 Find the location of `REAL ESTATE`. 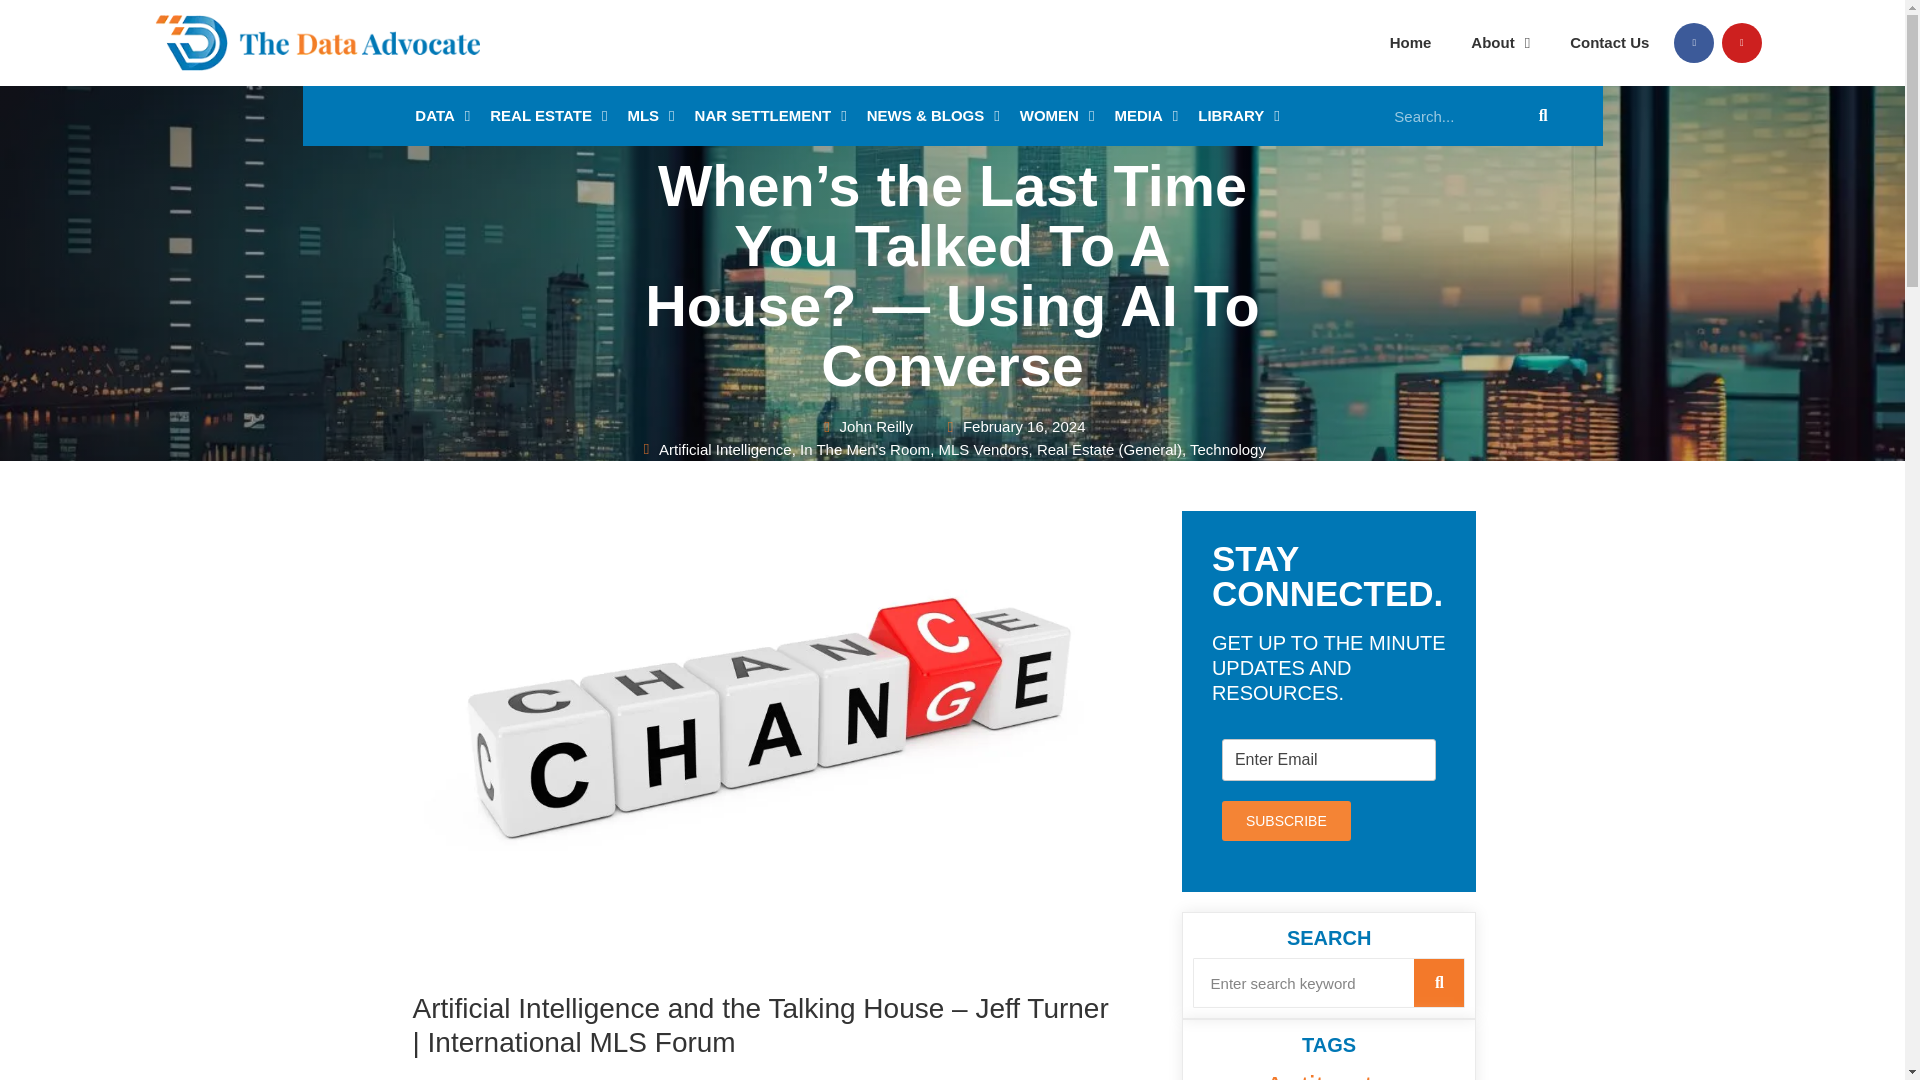

REAL ESTATE is located at coordinates (548, 116).